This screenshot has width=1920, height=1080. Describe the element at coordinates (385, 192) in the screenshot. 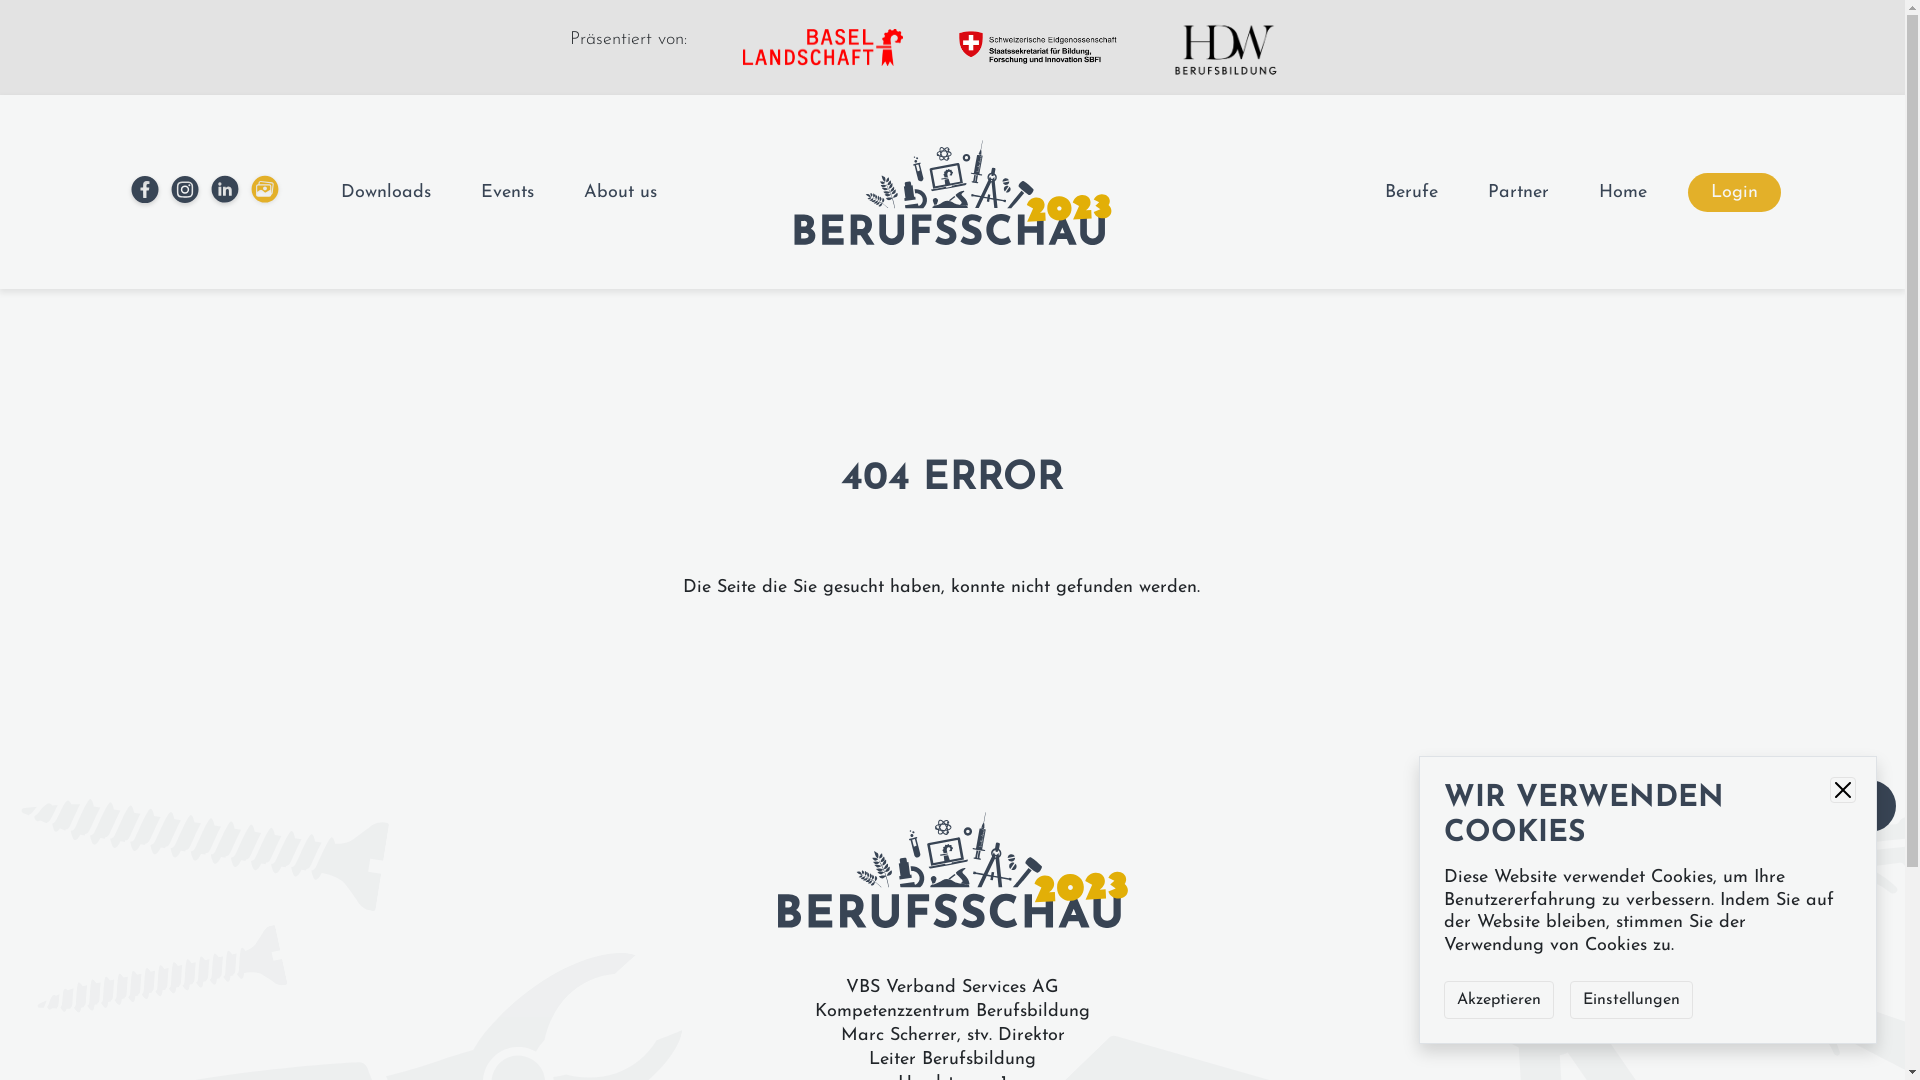

I see `Downloads` at that location.